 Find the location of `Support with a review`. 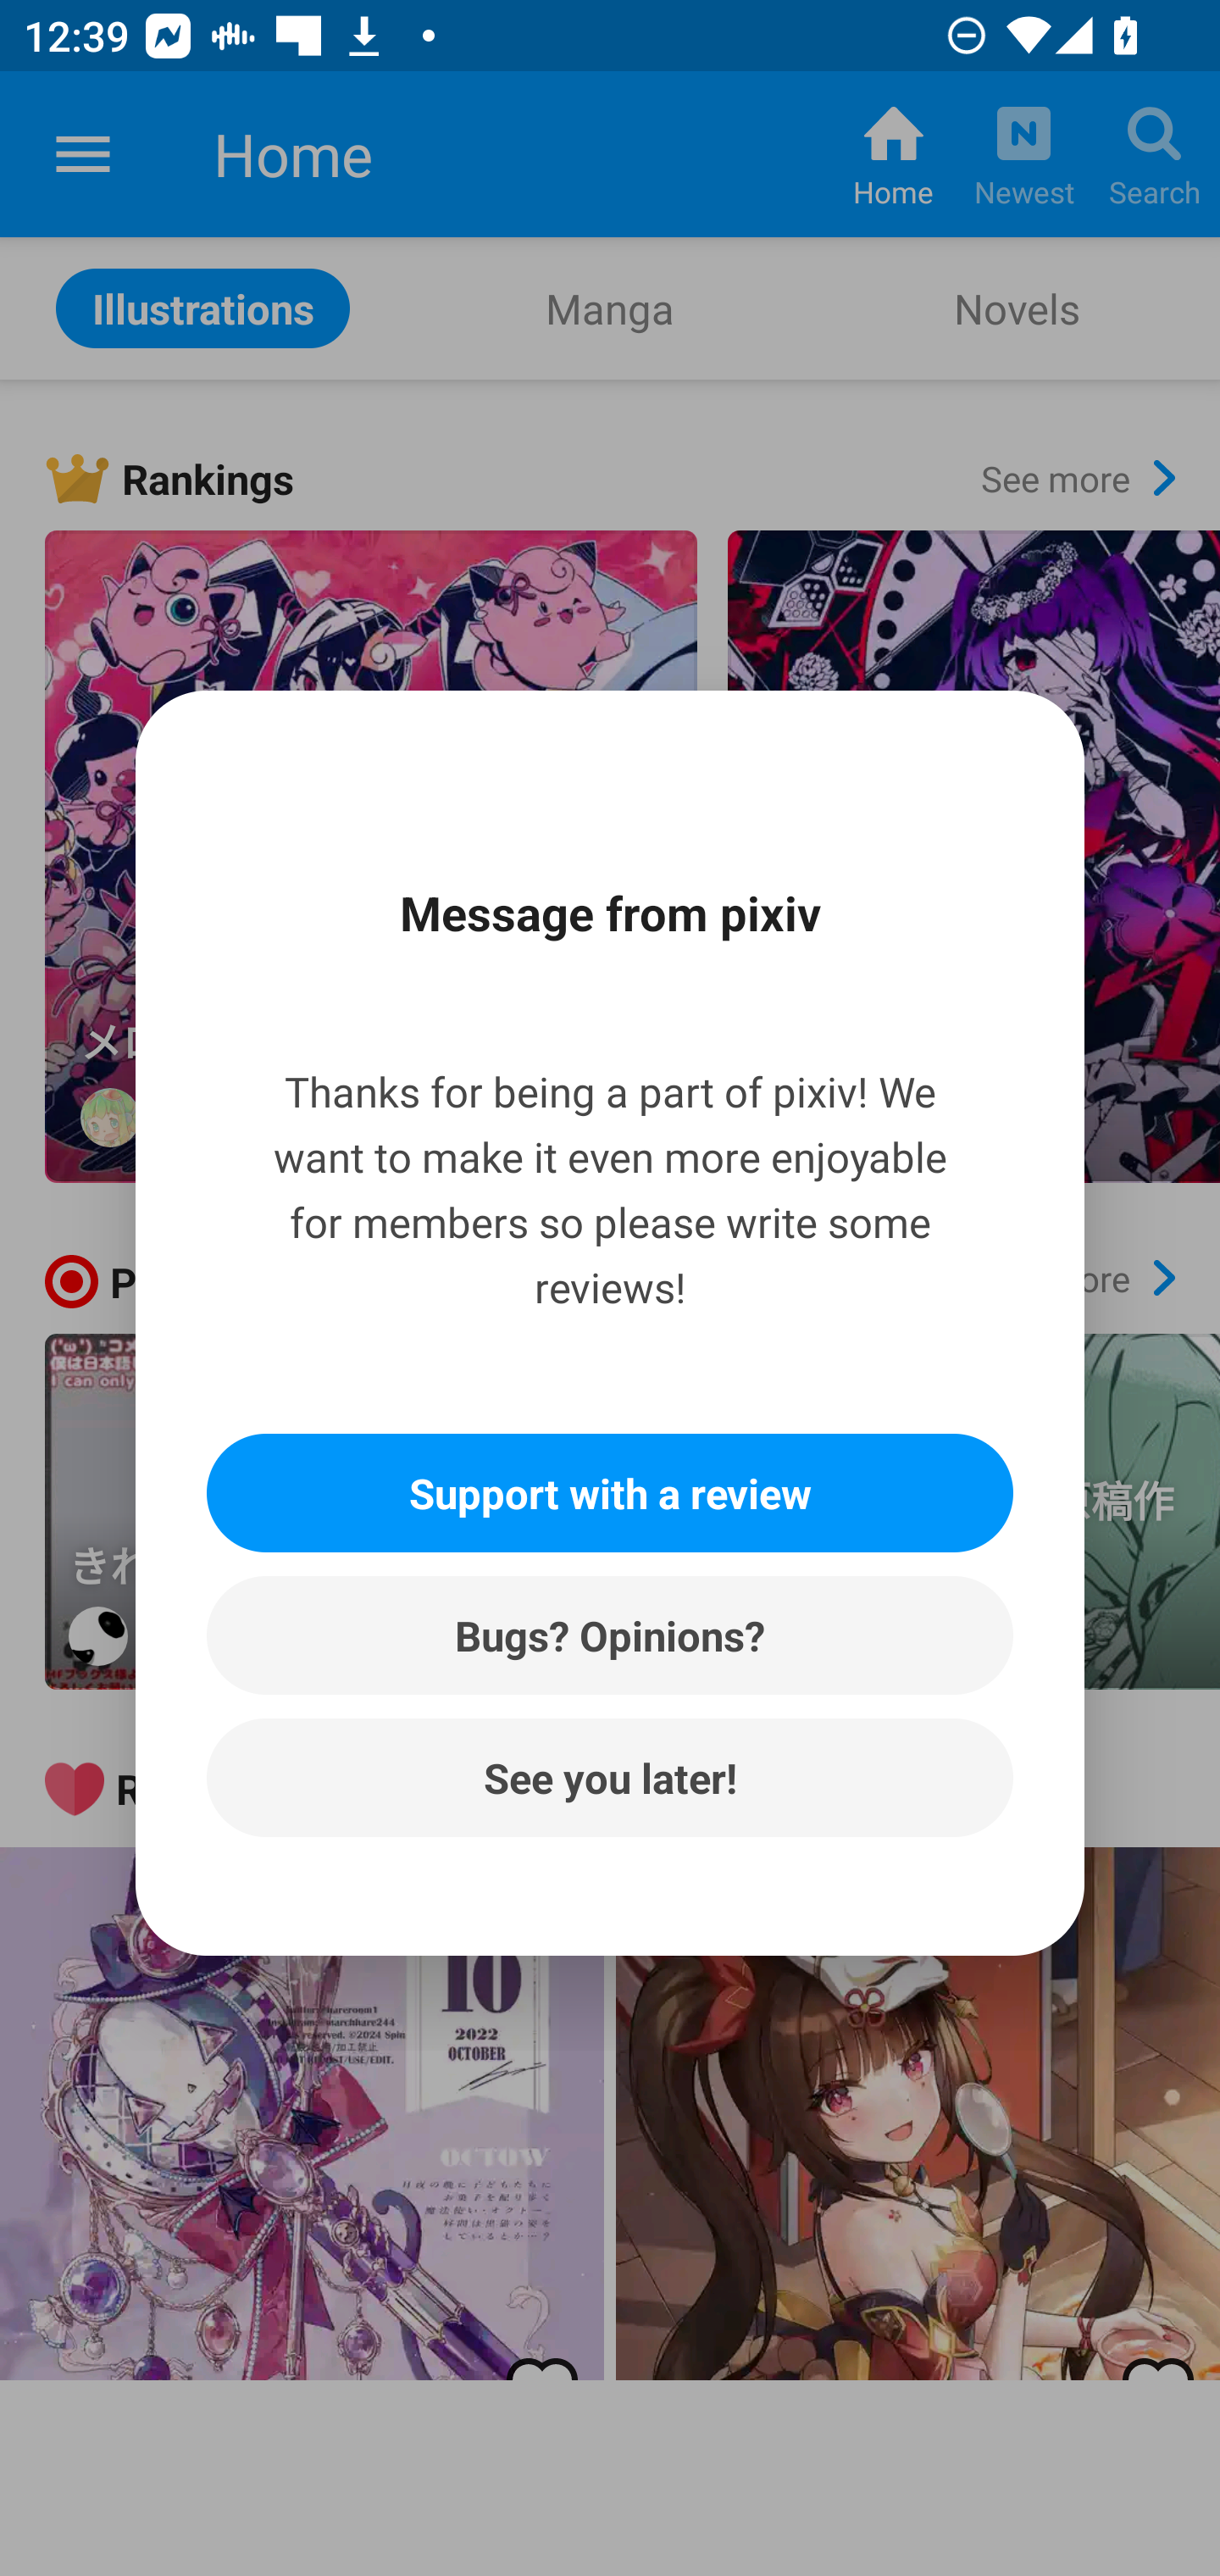

Support with a review is located at coordinates (610, 1494).